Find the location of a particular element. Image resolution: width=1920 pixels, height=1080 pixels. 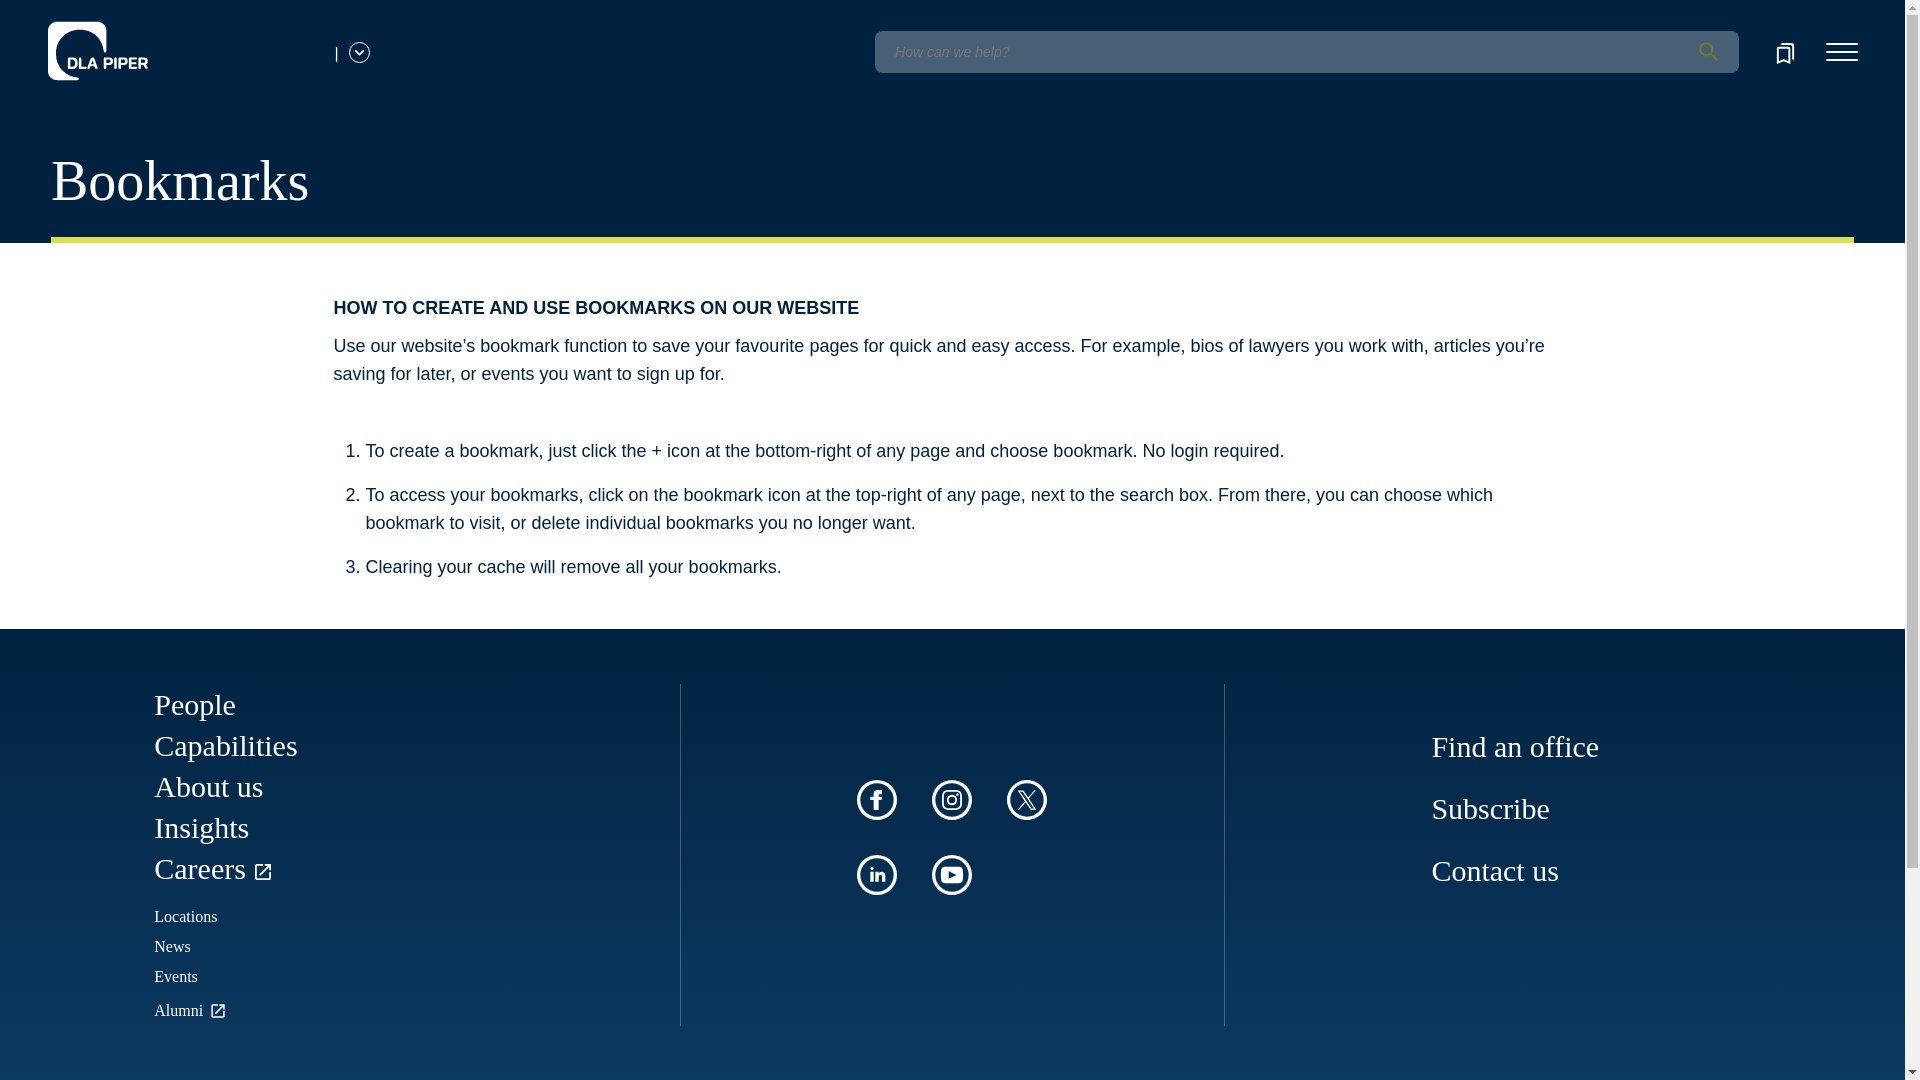

Find an office is located at coordinates (1514, 746).